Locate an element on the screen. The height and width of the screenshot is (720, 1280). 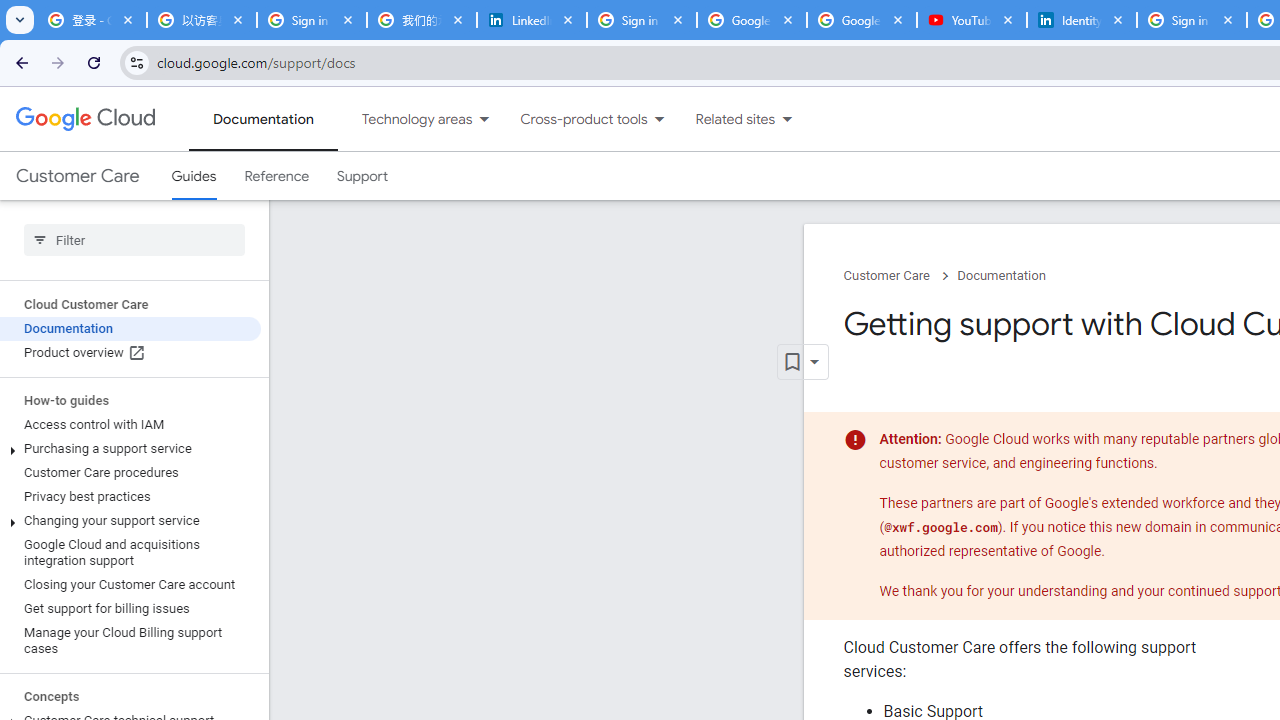
Open dropdown is located at coordinates (802, 362).